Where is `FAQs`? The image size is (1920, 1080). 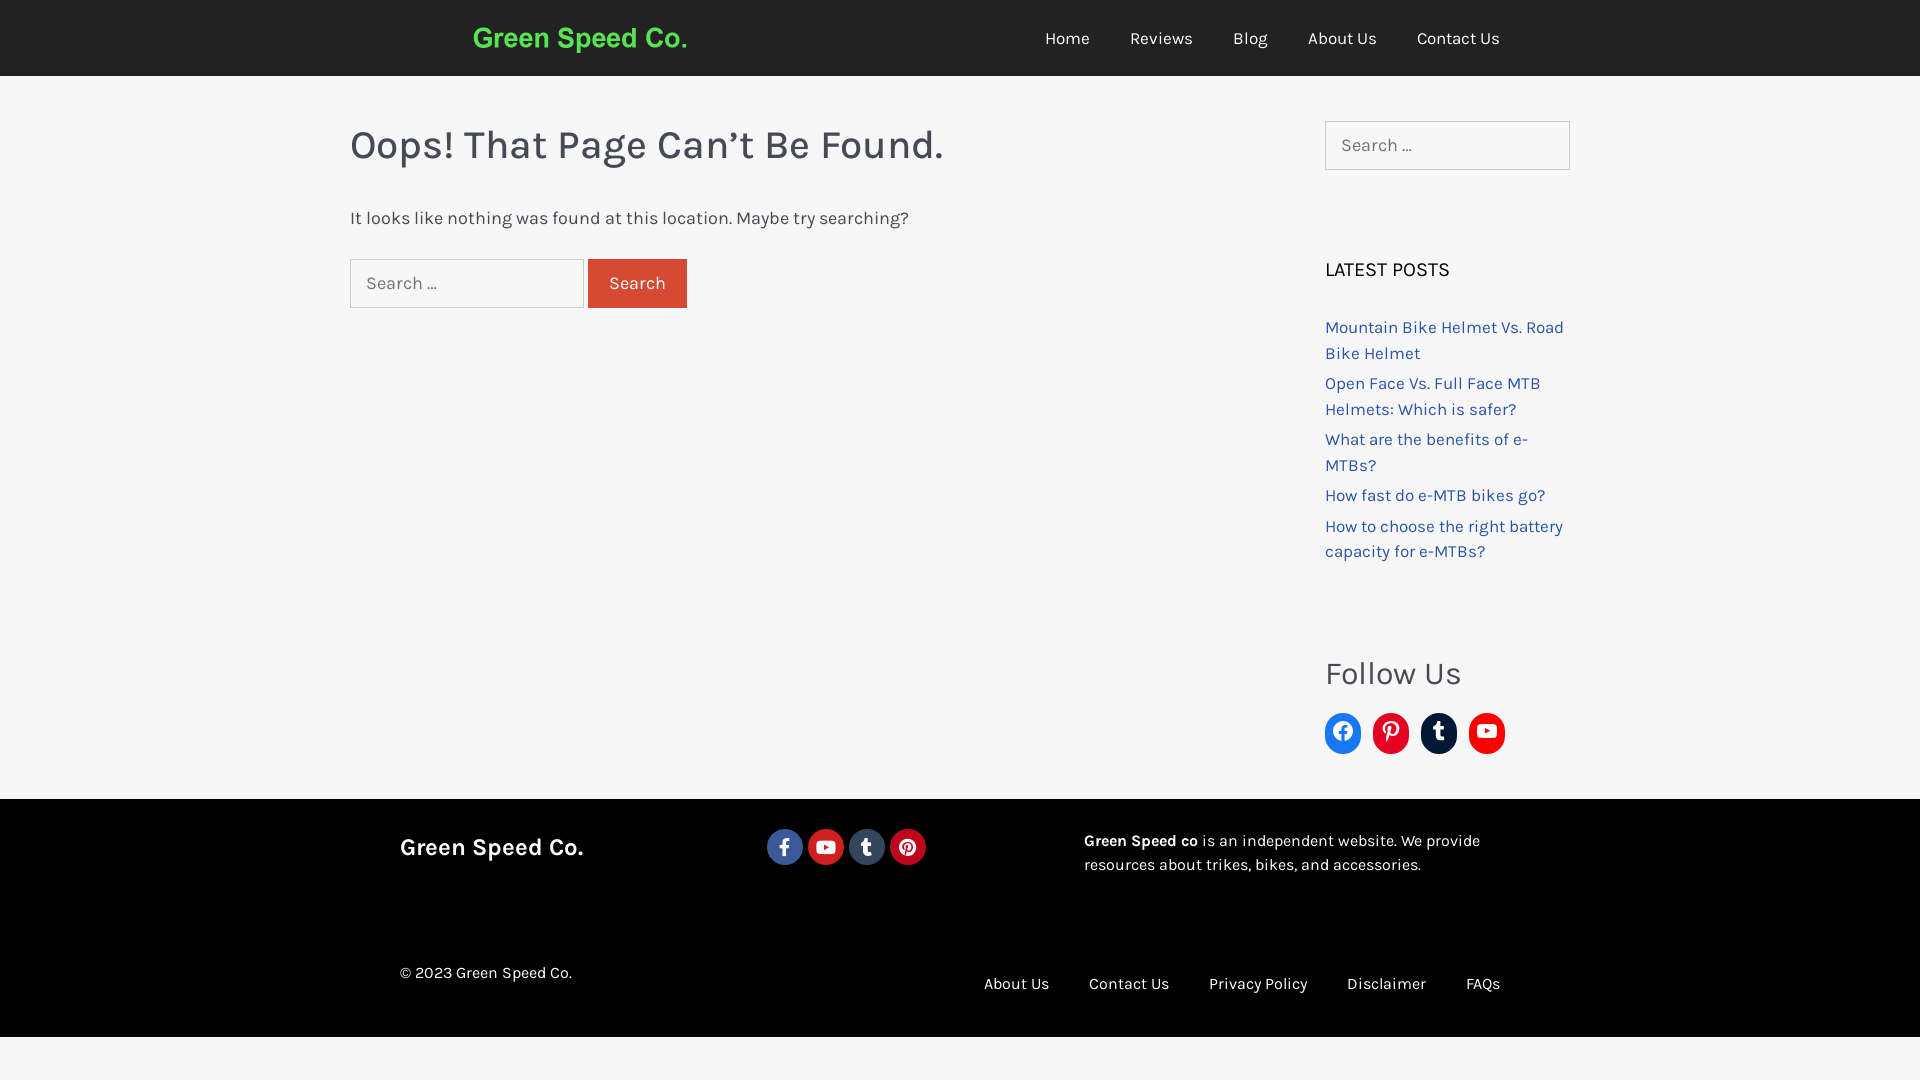 FAQs is located at coordinates (1483, 984).